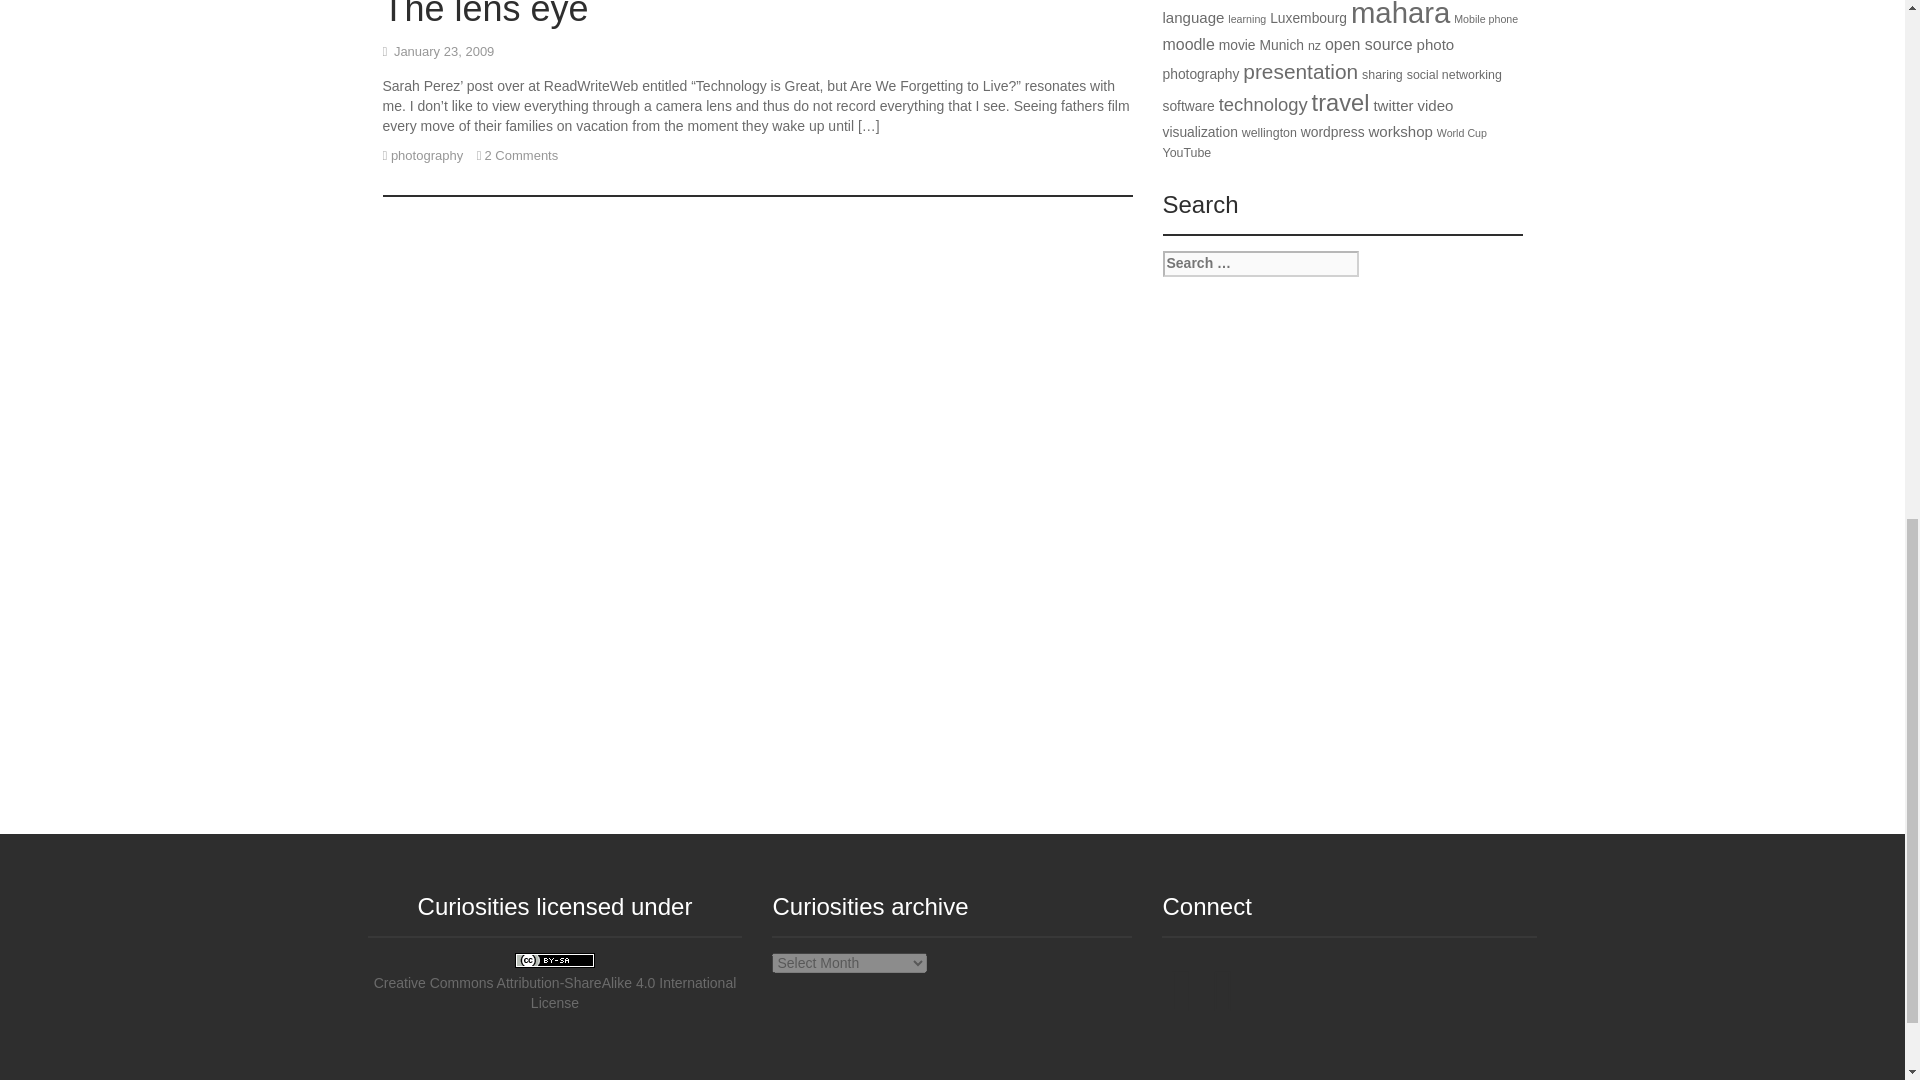  Describe the element at coordinates (522, 155) in the screenshot. I see `2 Comments` at that location.